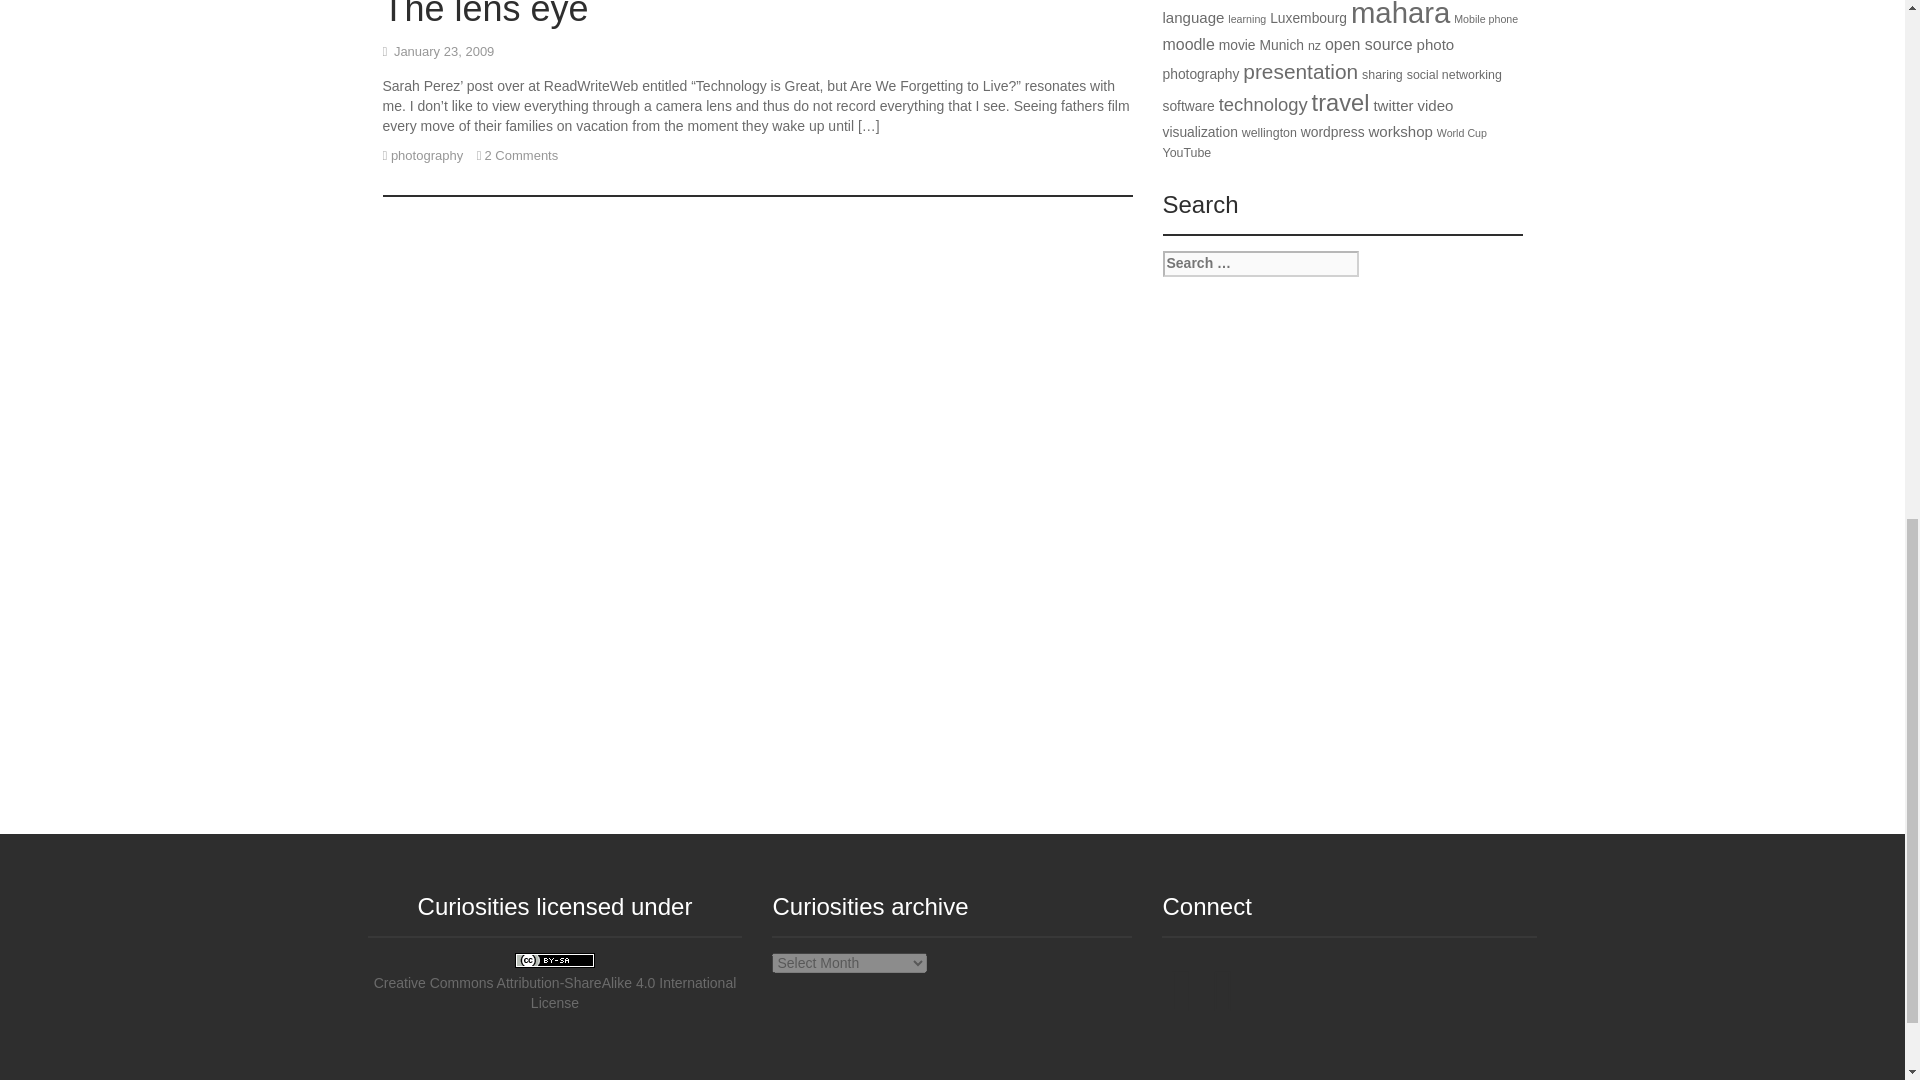  Describe the element at coordinates (522, 155) in the screenshot. I see `2 Comments` at that location.